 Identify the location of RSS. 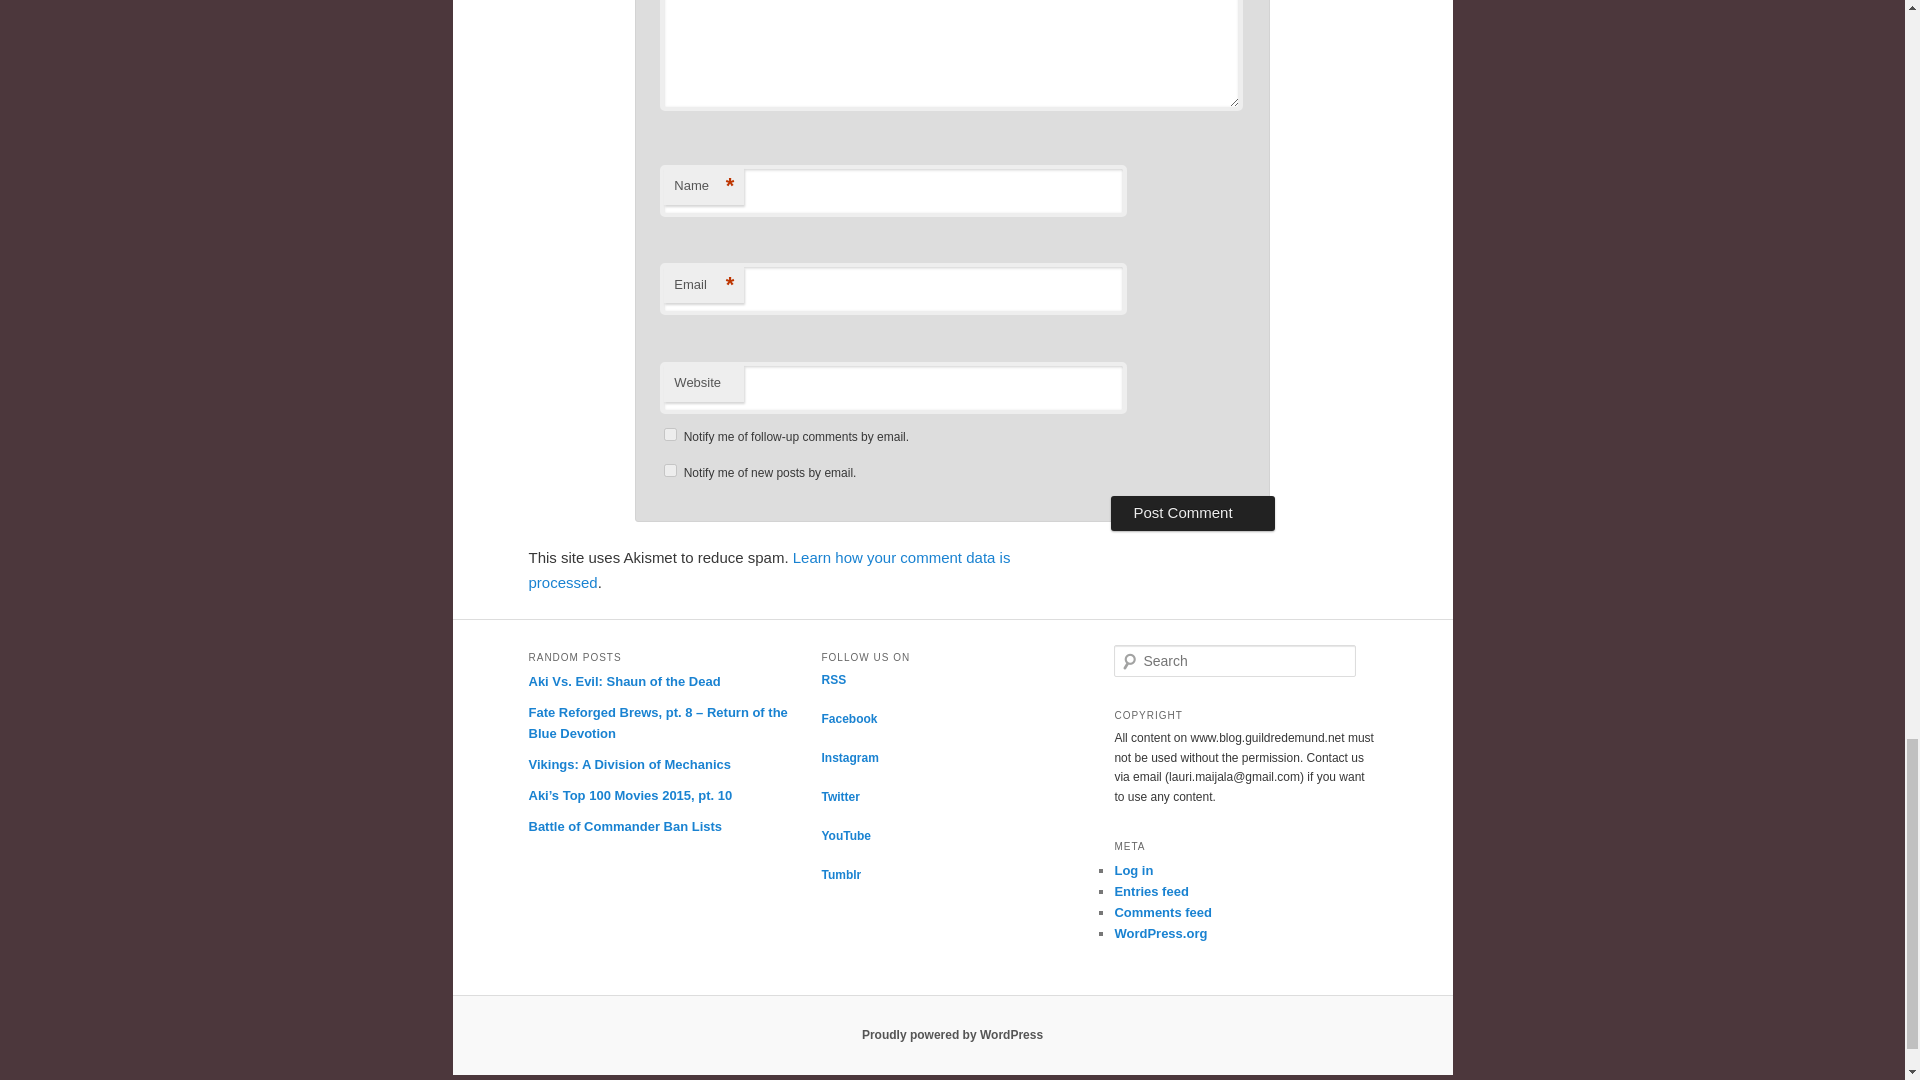
(834, 679).